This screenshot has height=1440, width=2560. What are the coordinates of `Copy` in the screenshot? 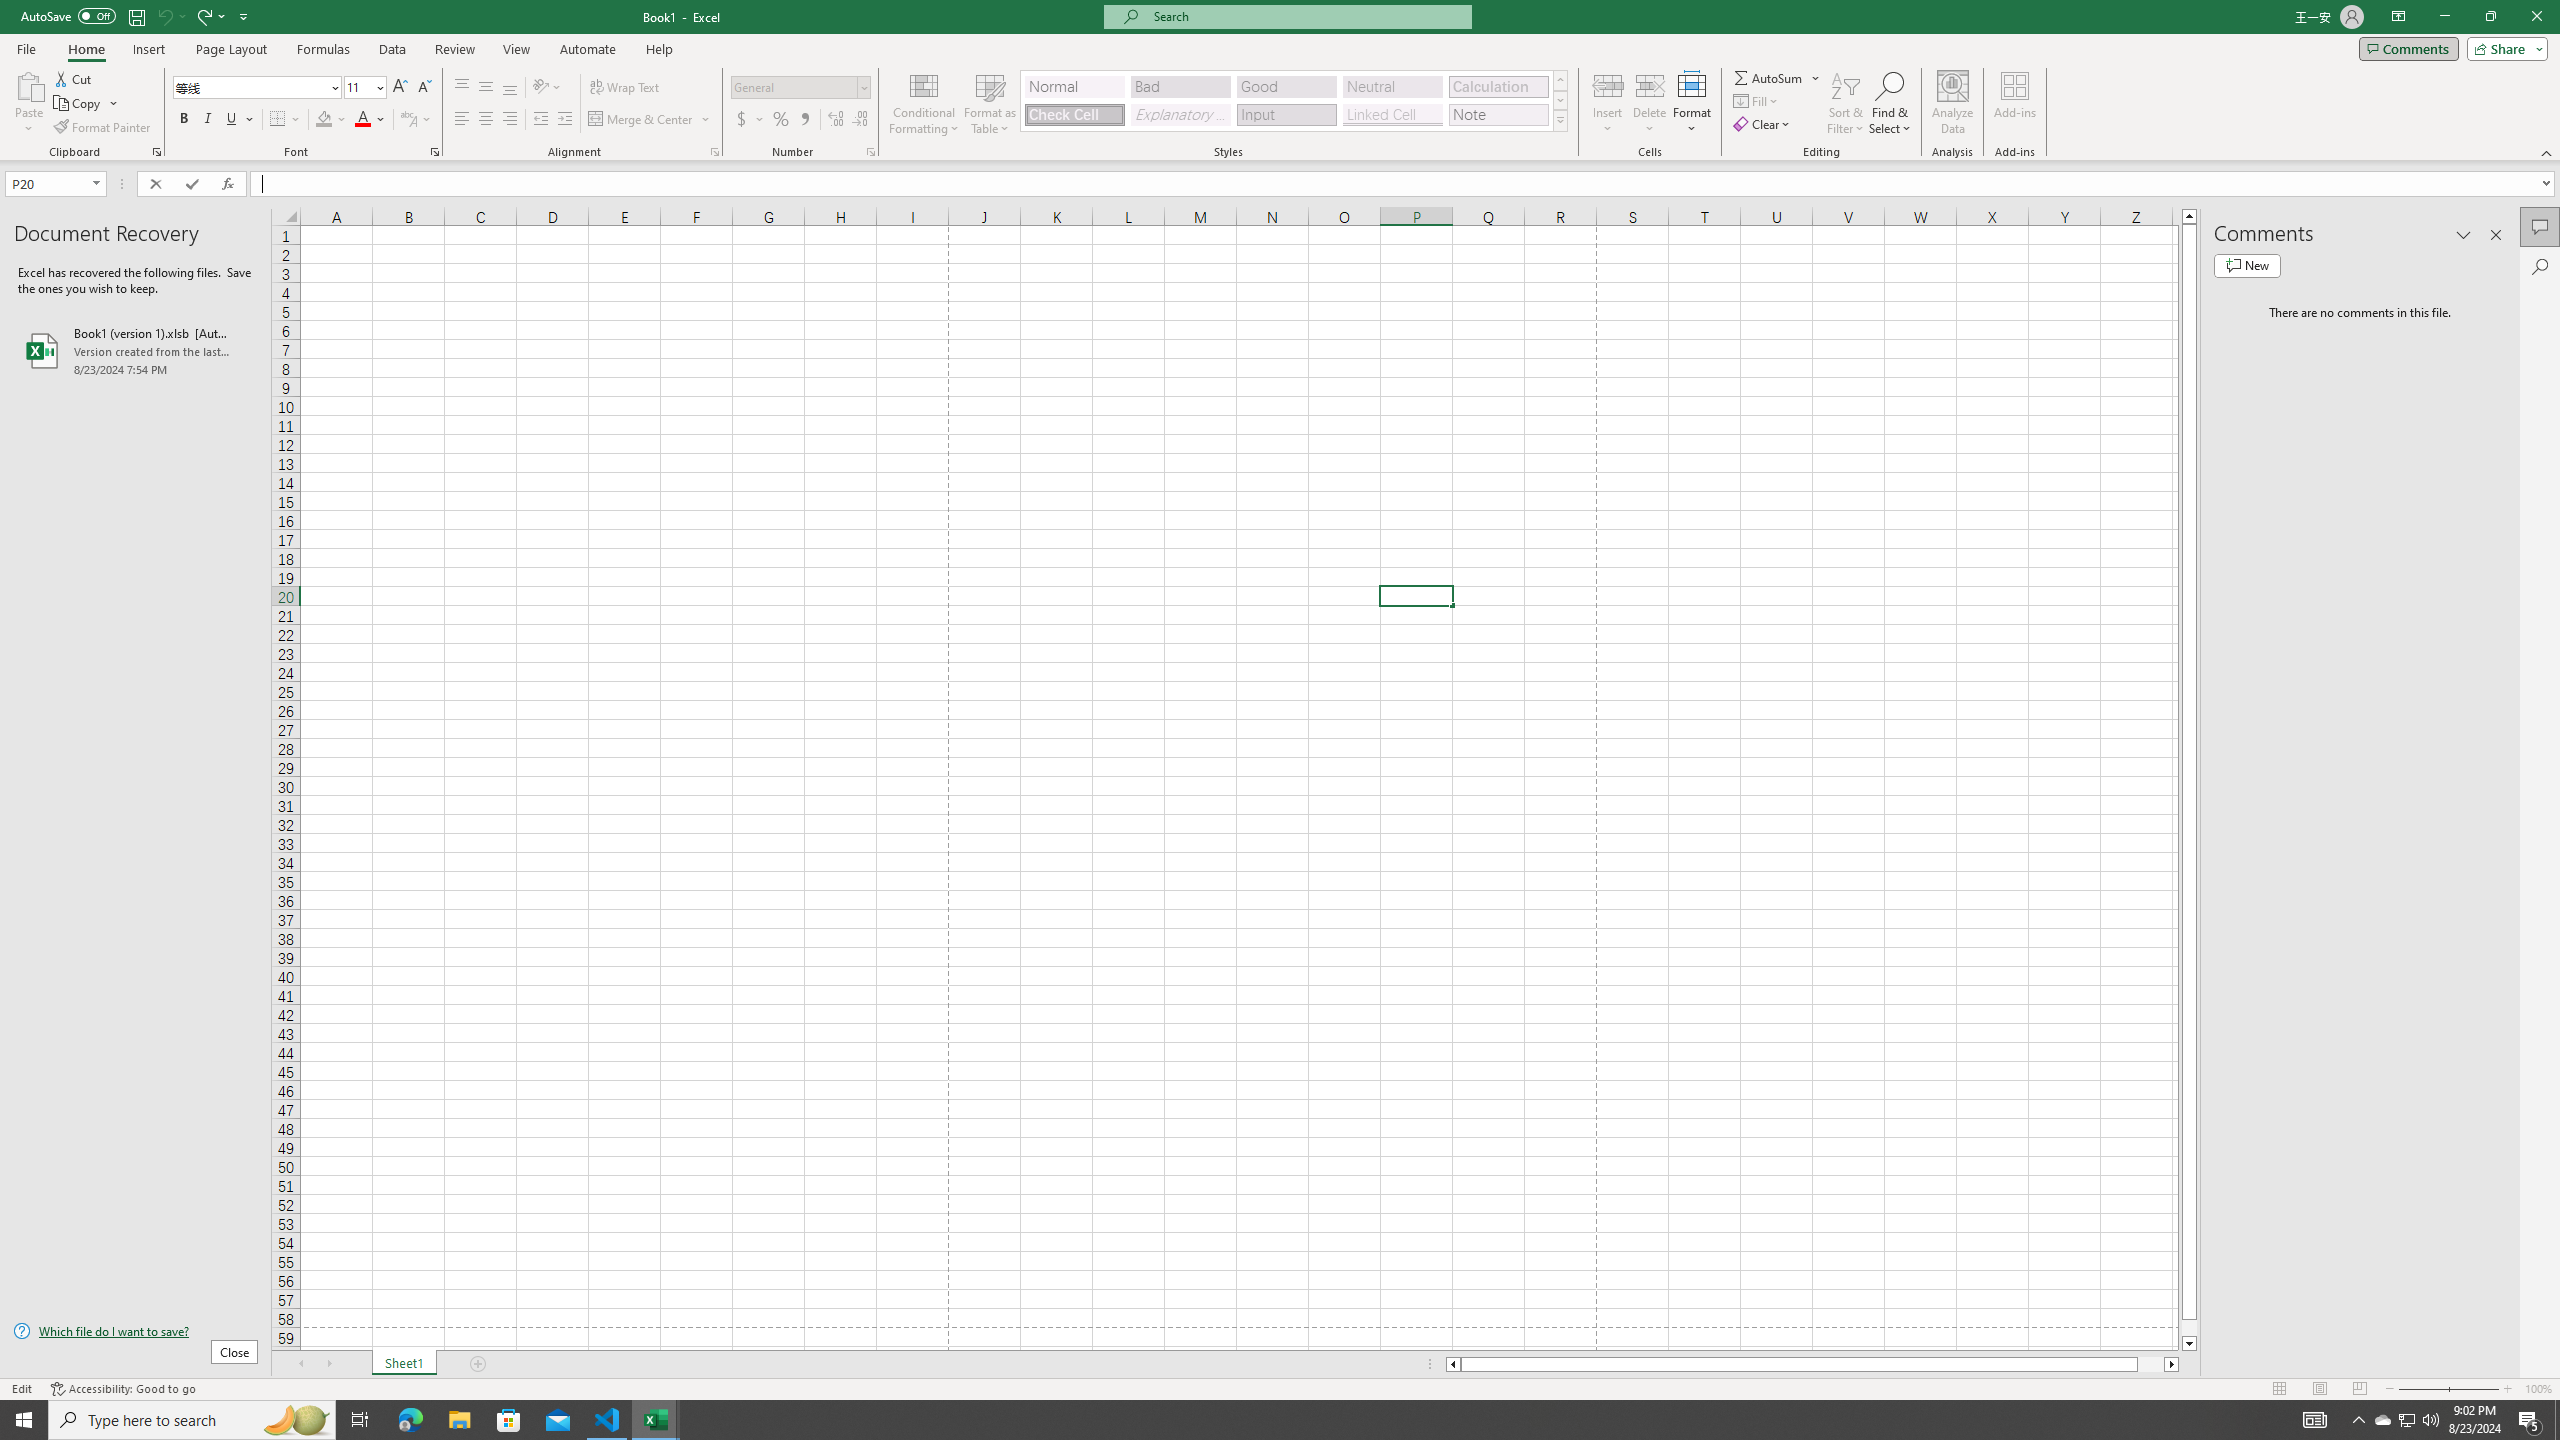 It's located at (86, 104).